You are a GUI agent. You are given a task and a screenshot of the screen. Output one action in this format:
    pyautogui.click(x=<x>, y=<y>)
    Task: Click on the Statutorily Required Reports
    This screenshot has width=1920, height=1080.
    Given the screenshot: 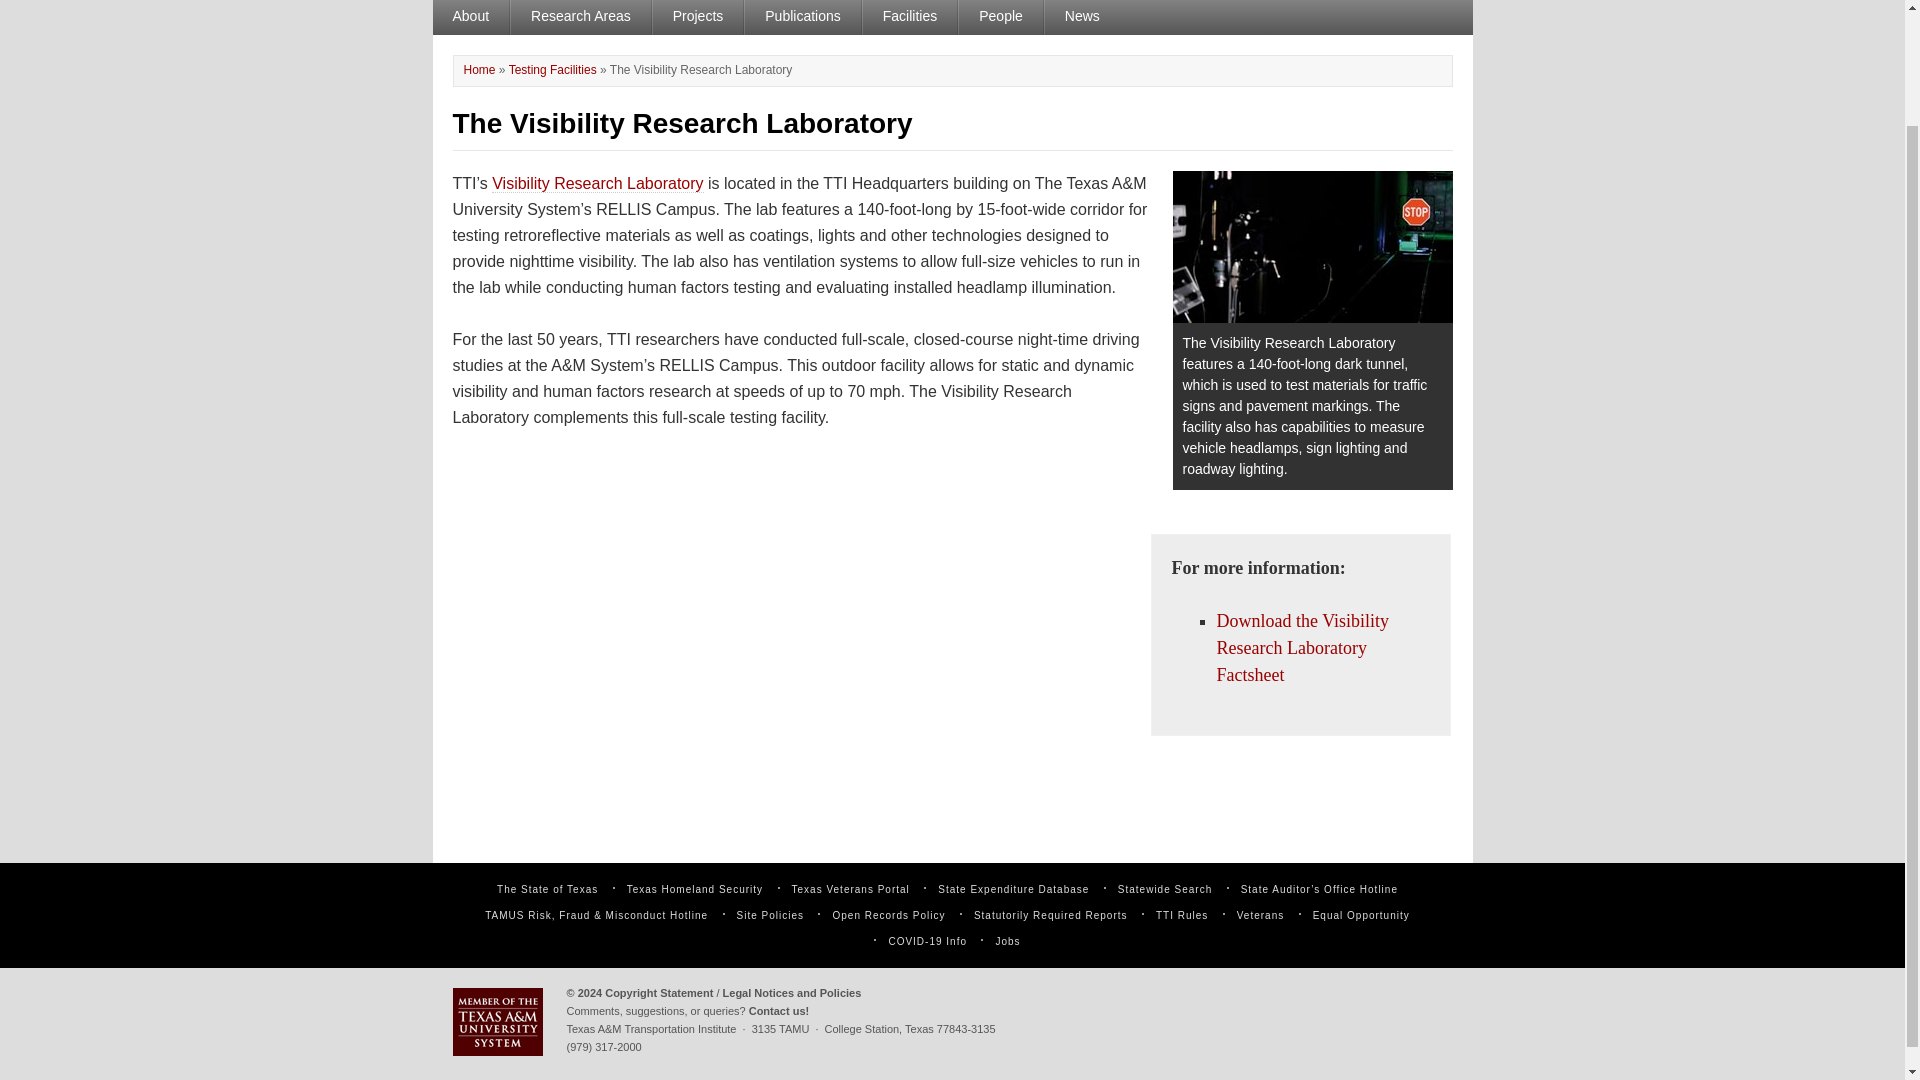 What is the action you would take?
    pyautogui.click(x=1050, y=916)
    